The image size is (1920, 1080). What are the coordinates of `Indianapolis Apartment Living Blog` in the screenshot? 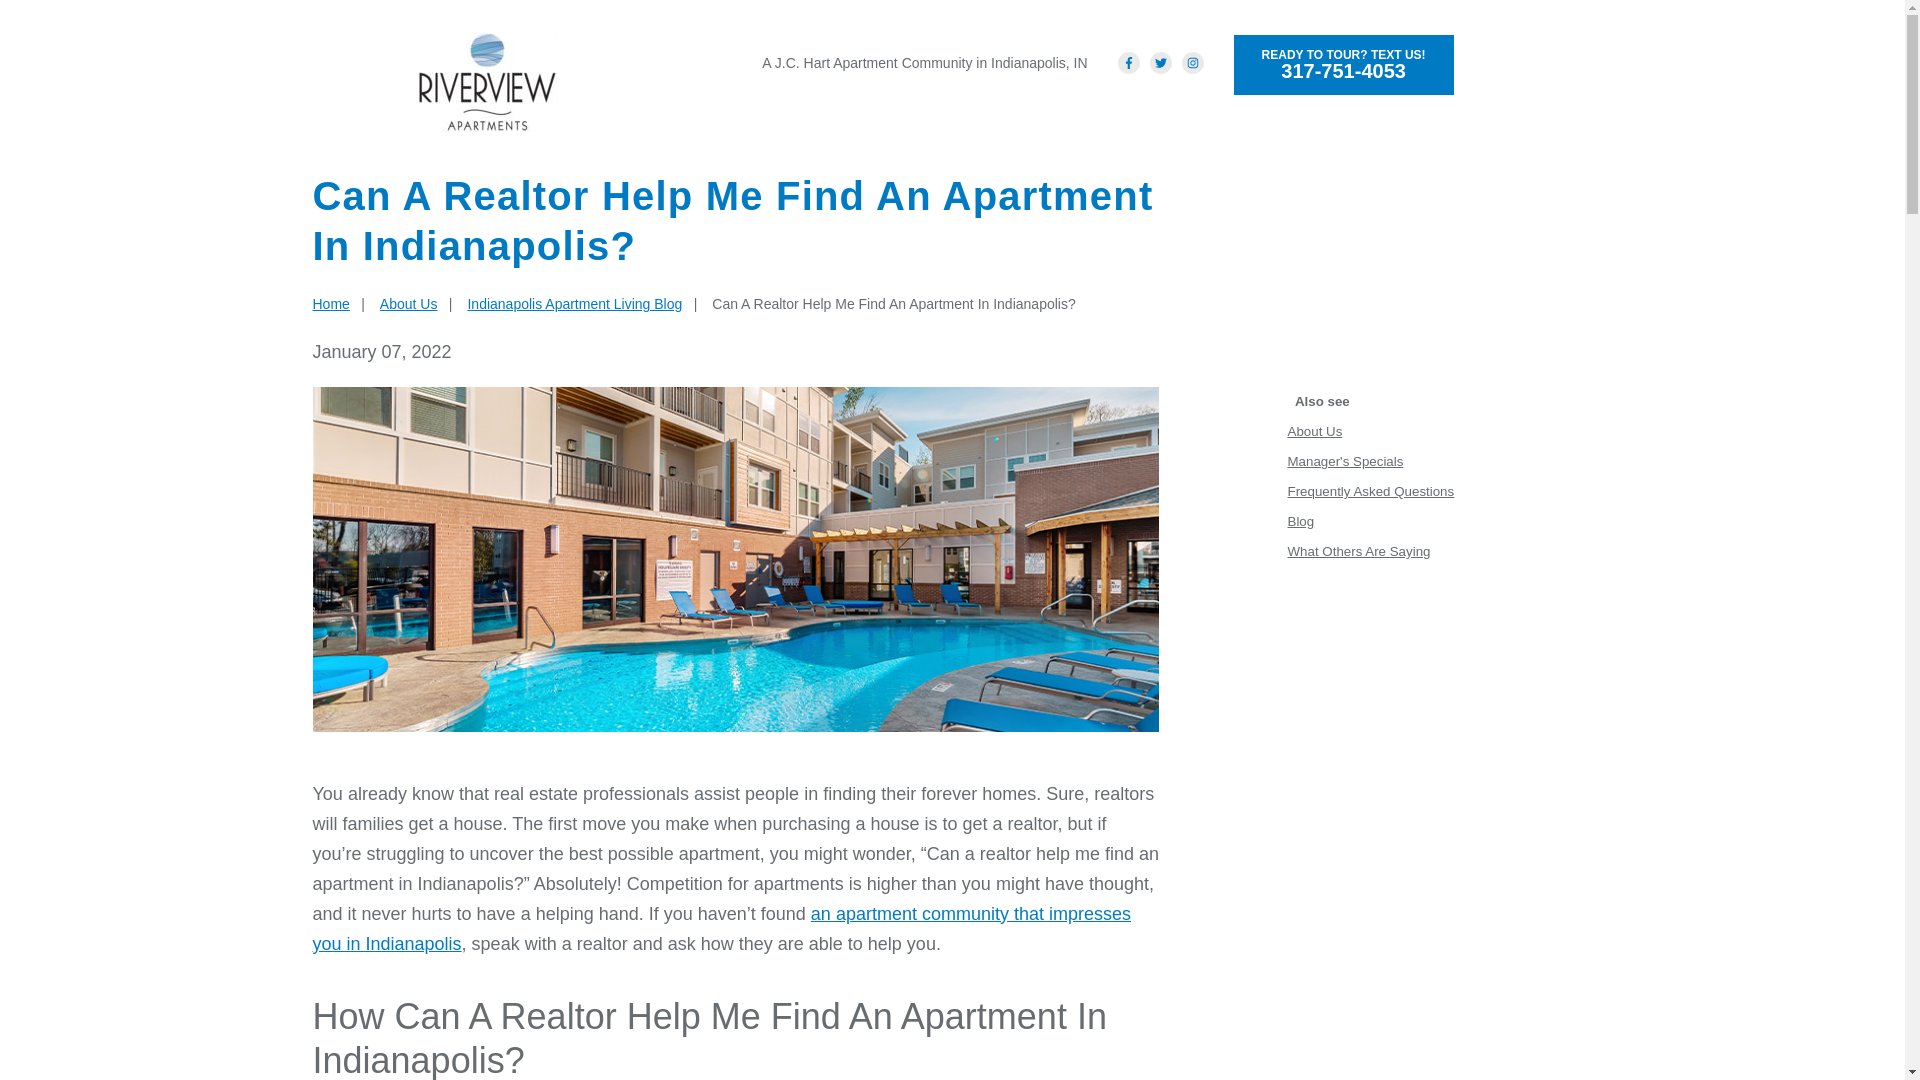 It's located at (1192, 62).